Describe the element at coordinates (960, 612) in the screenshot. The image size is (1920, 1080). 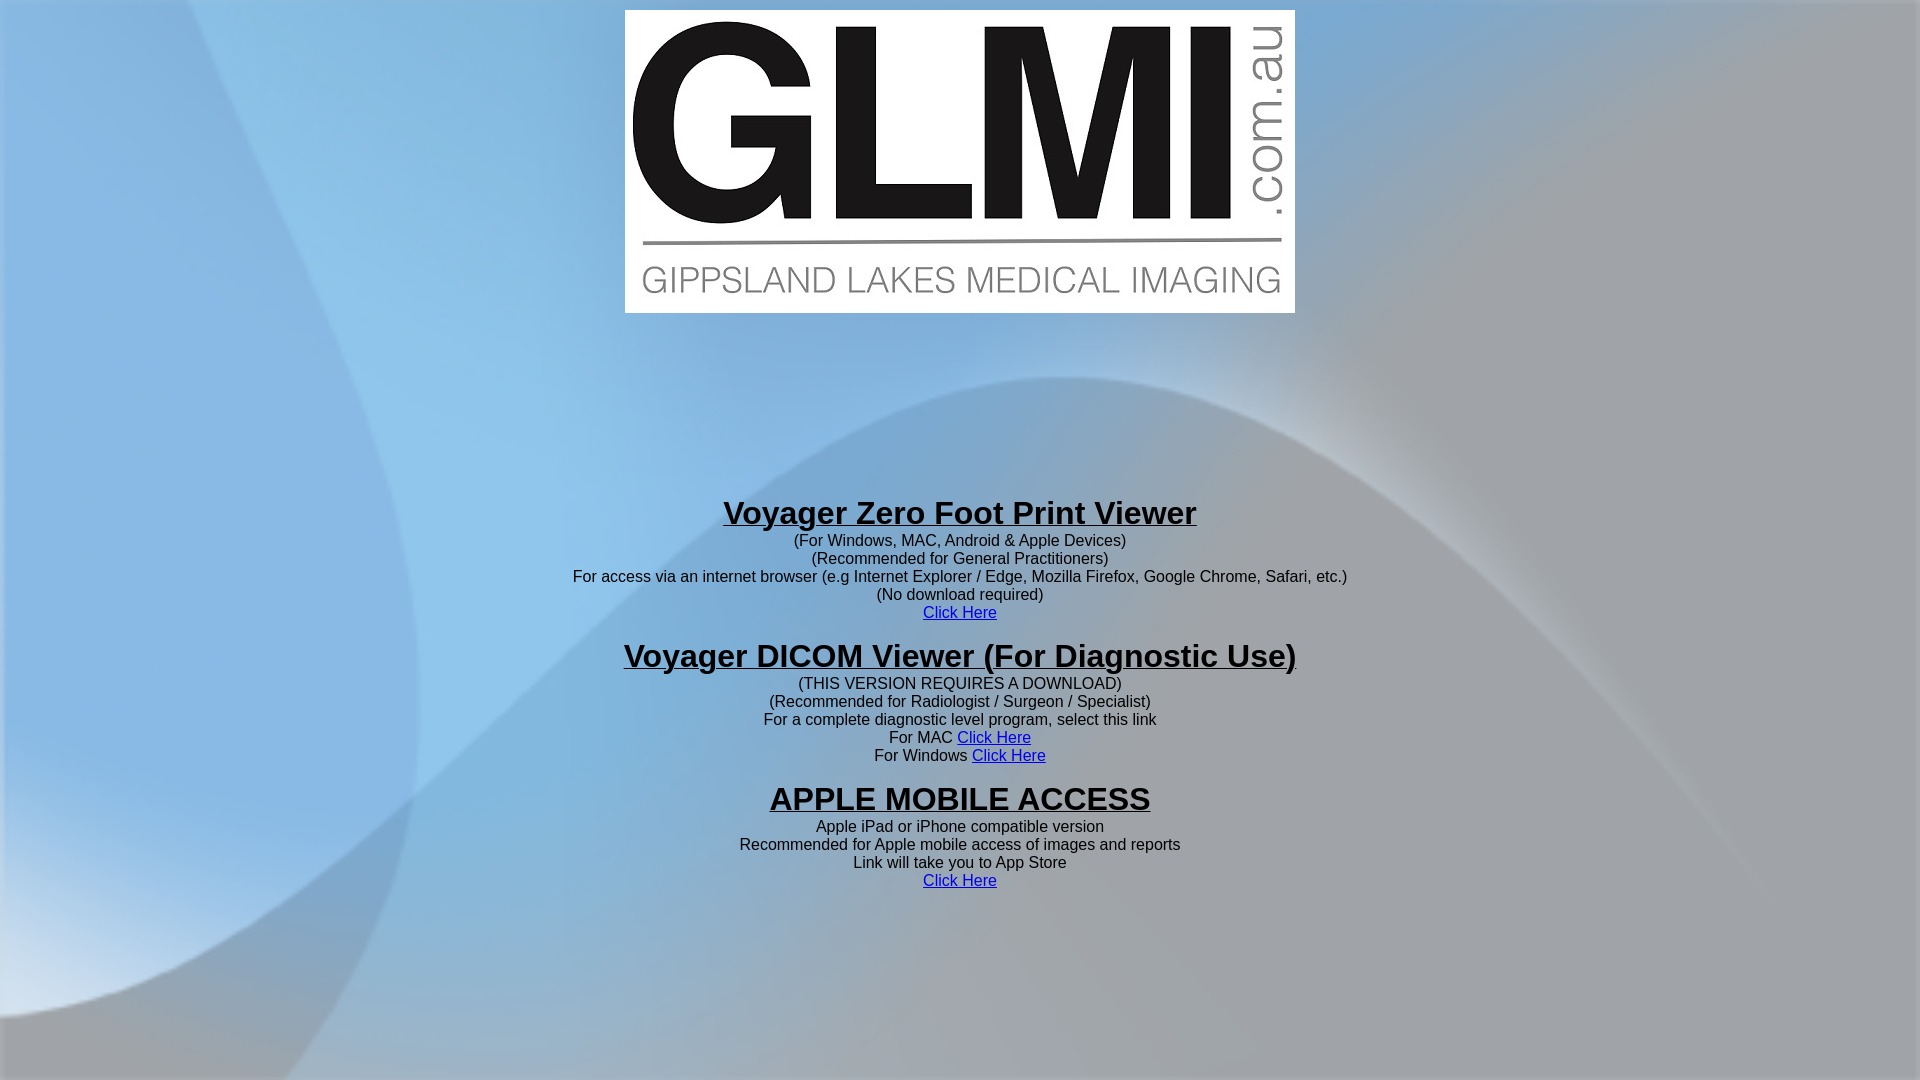
I see `Click Here` at that location.